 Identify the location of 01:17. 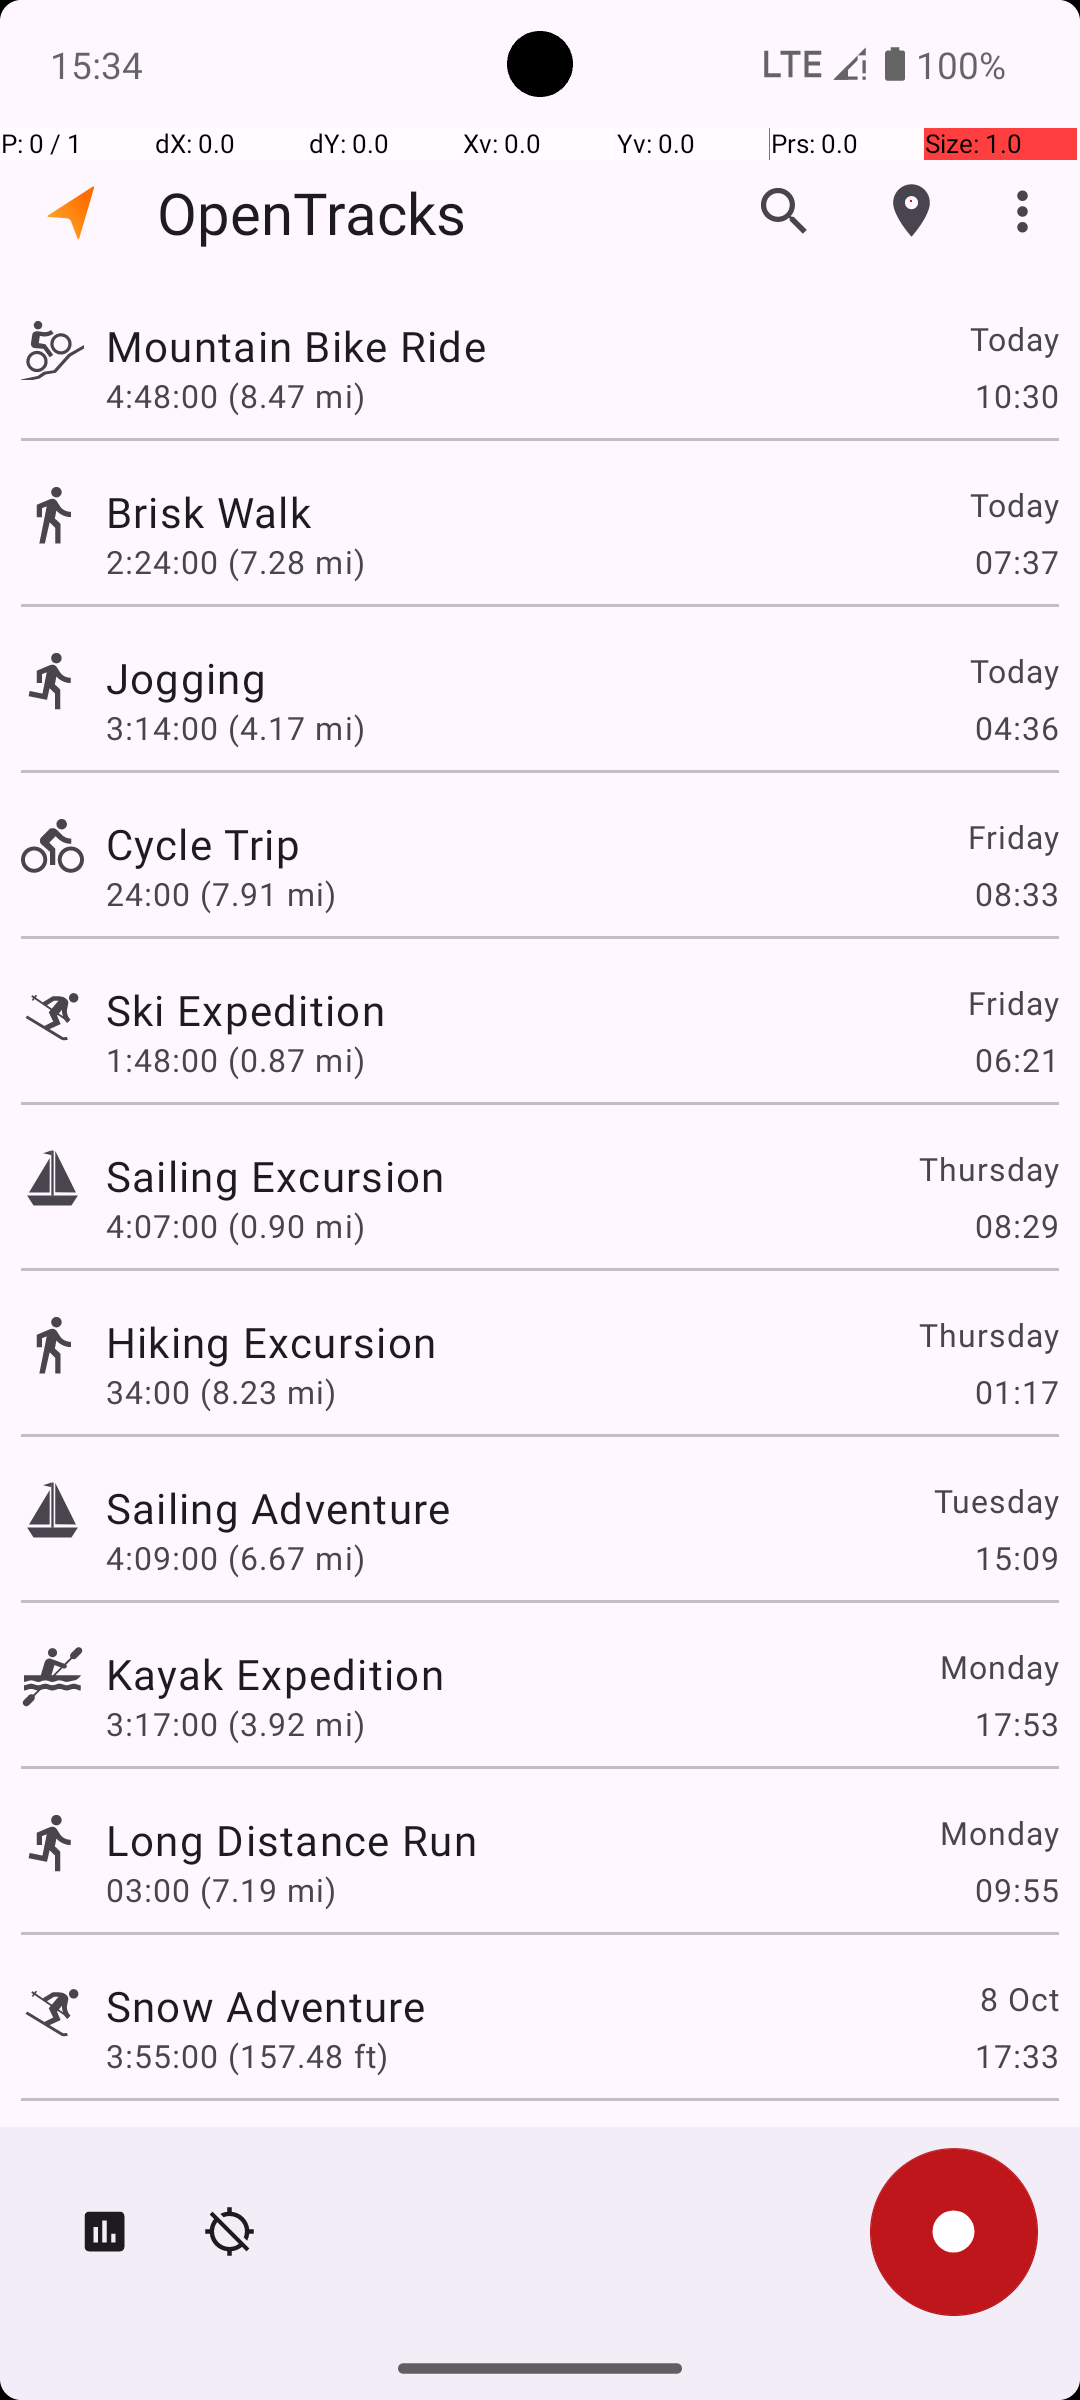
(1016, 1392).